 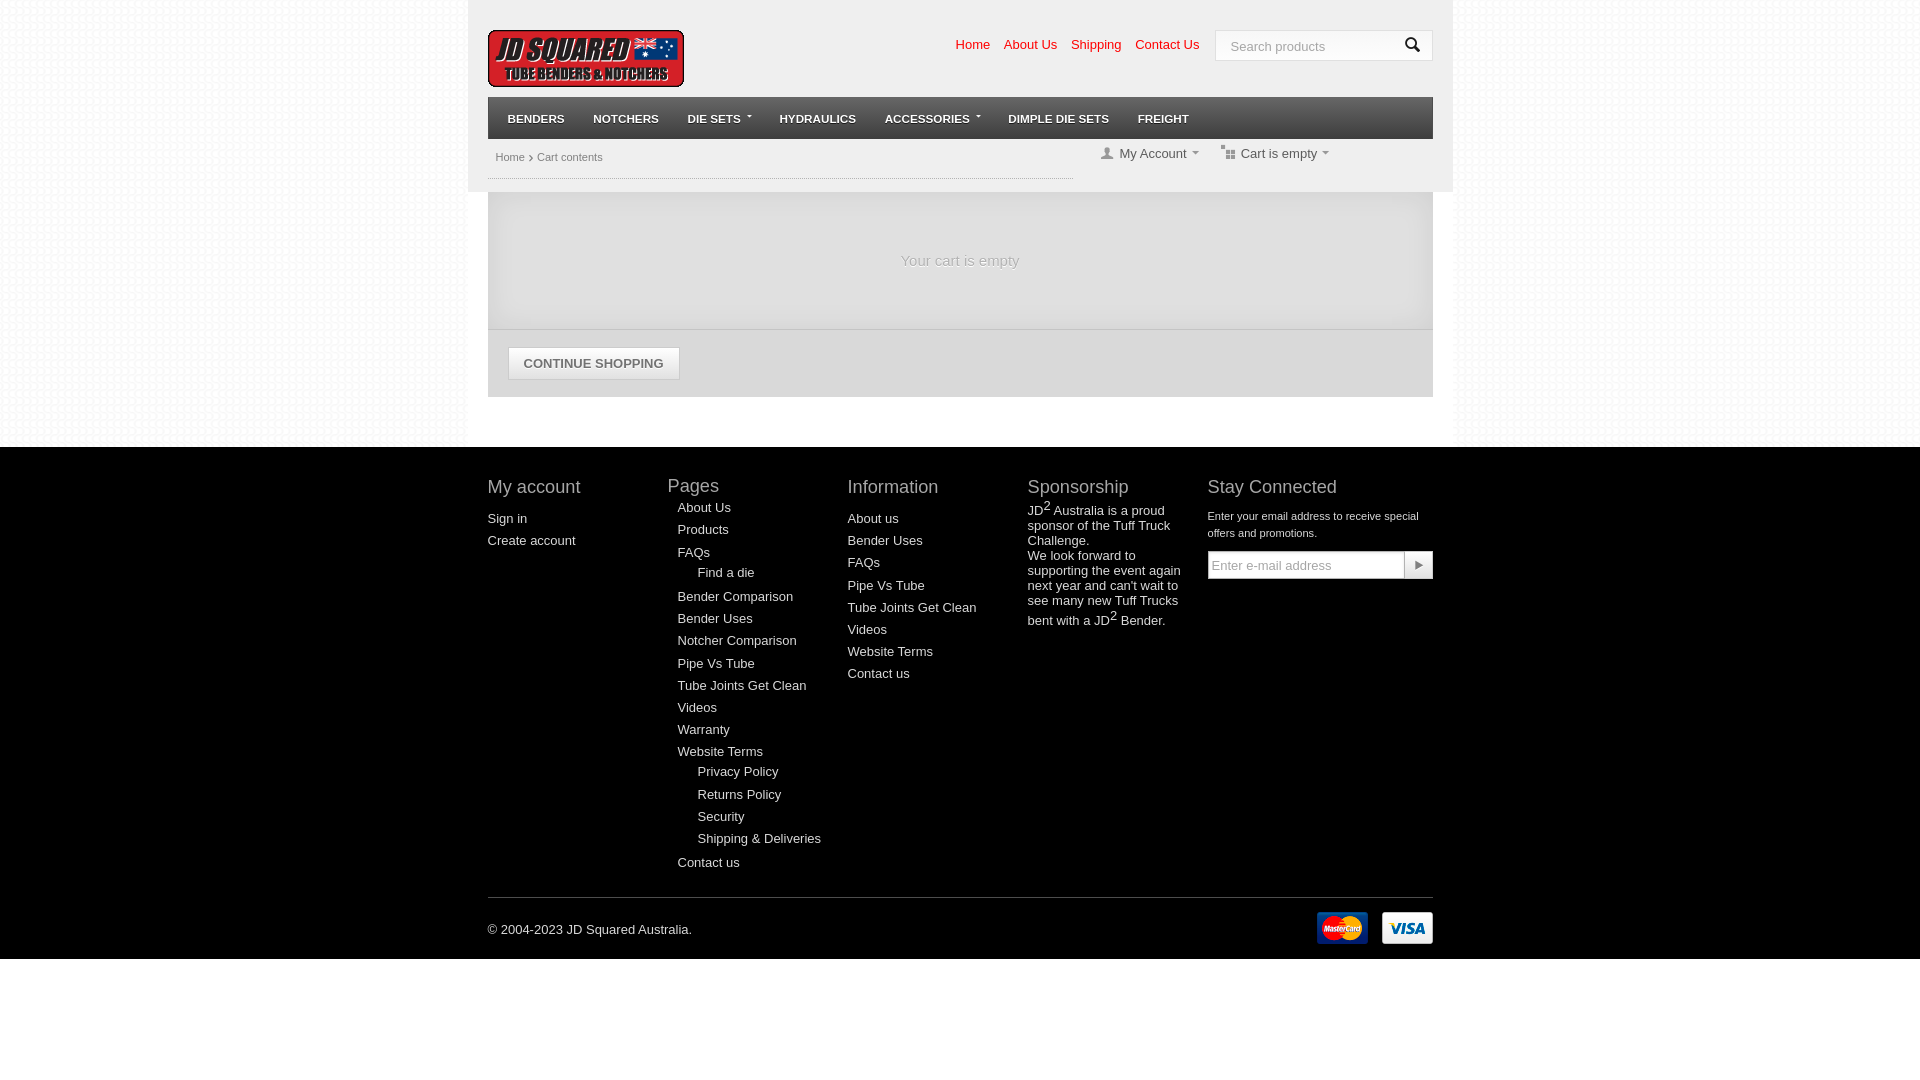 What do you see at coordinates (694, 552) in the screenshot?
I see `FAQs` at bounding box center [694, 552].